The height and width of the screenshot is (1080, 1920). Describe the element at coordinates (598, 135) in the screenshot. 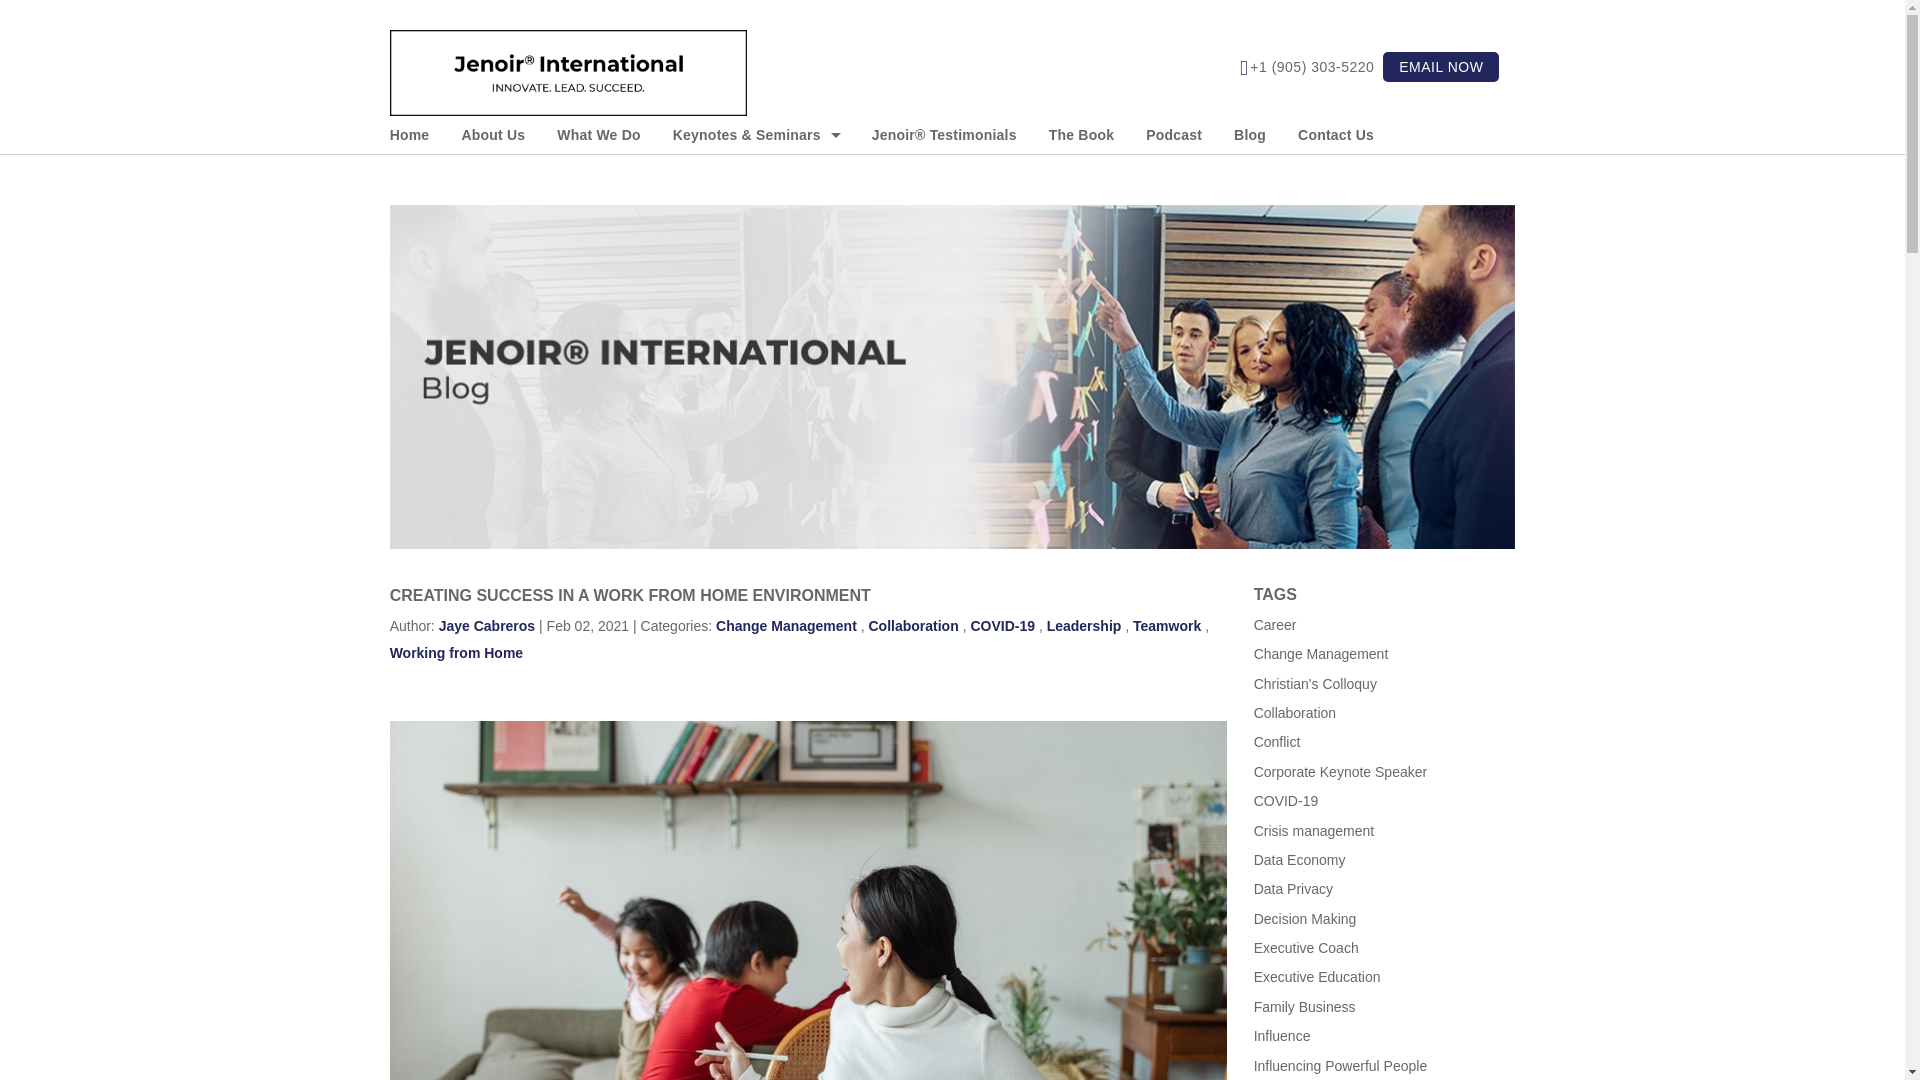

I see `What We Do` at that location.